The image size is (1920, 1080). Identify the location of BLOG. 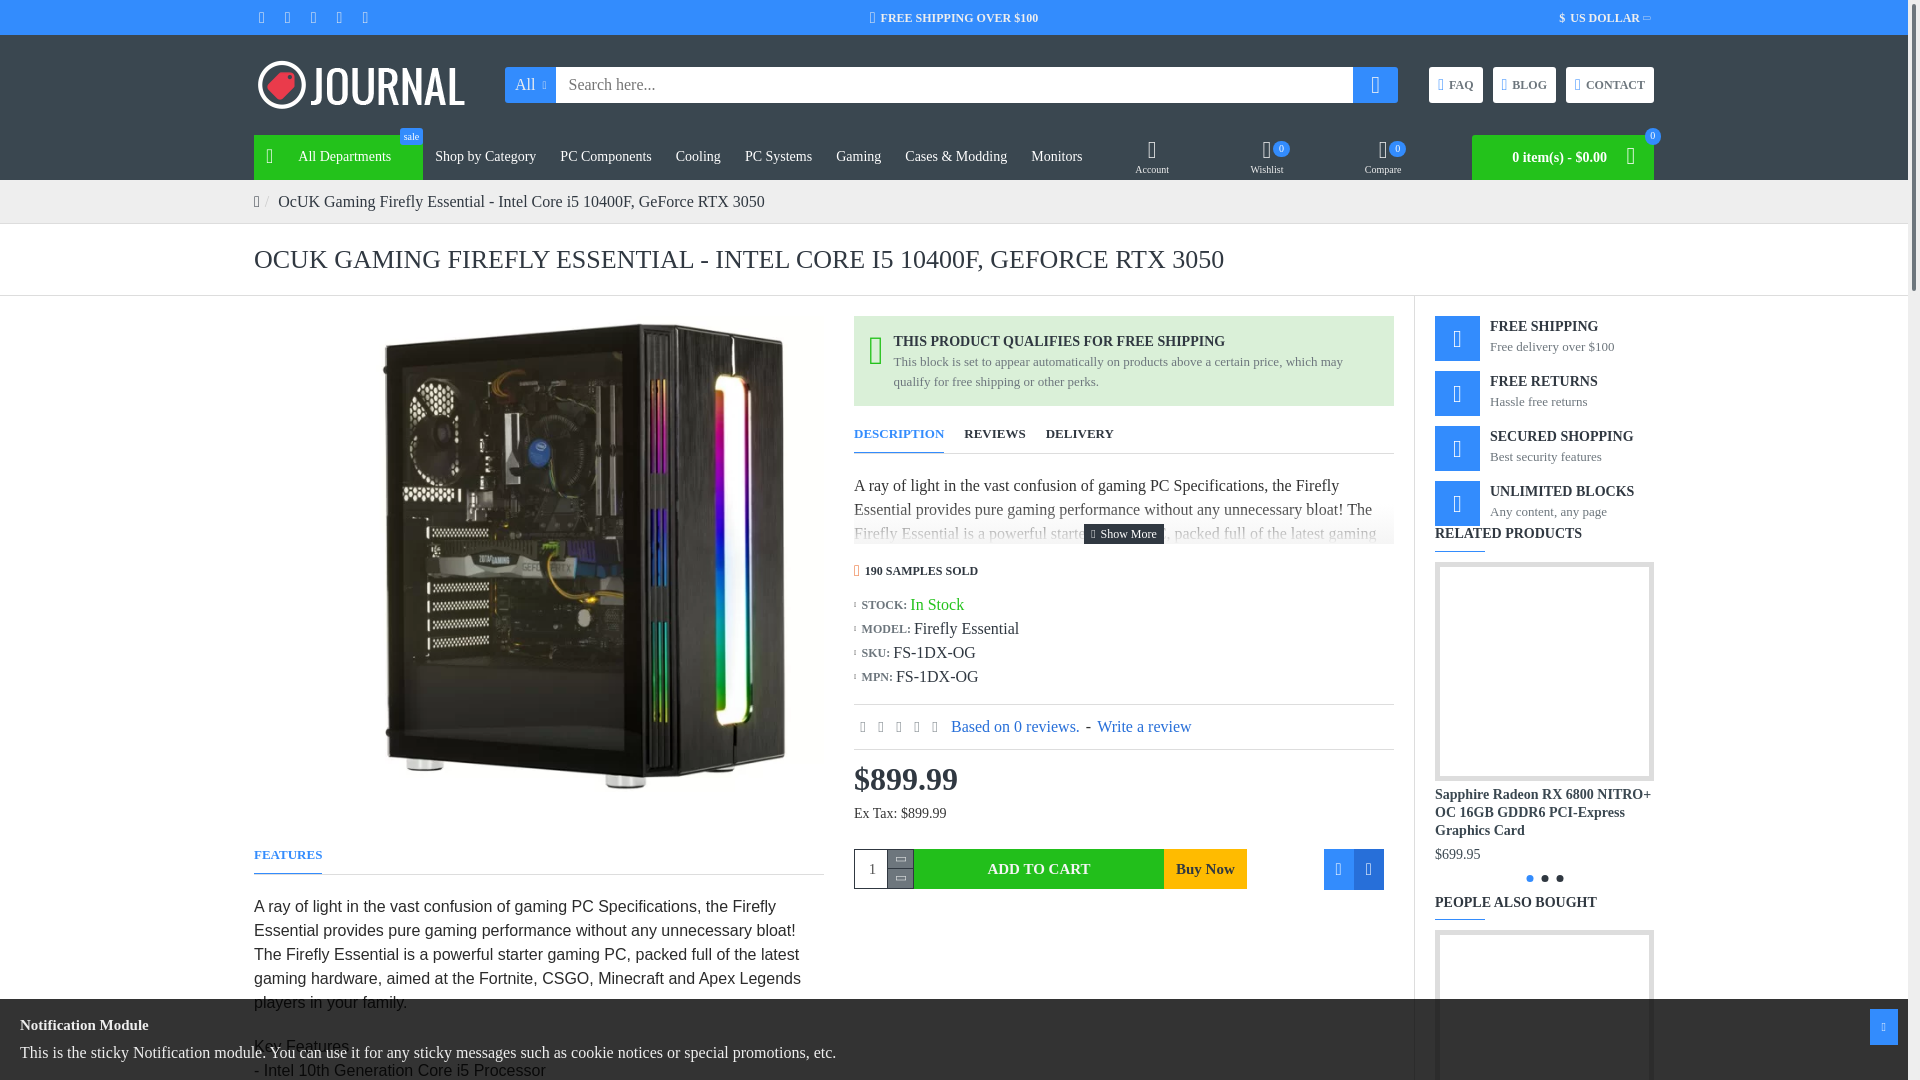
(338, 158).